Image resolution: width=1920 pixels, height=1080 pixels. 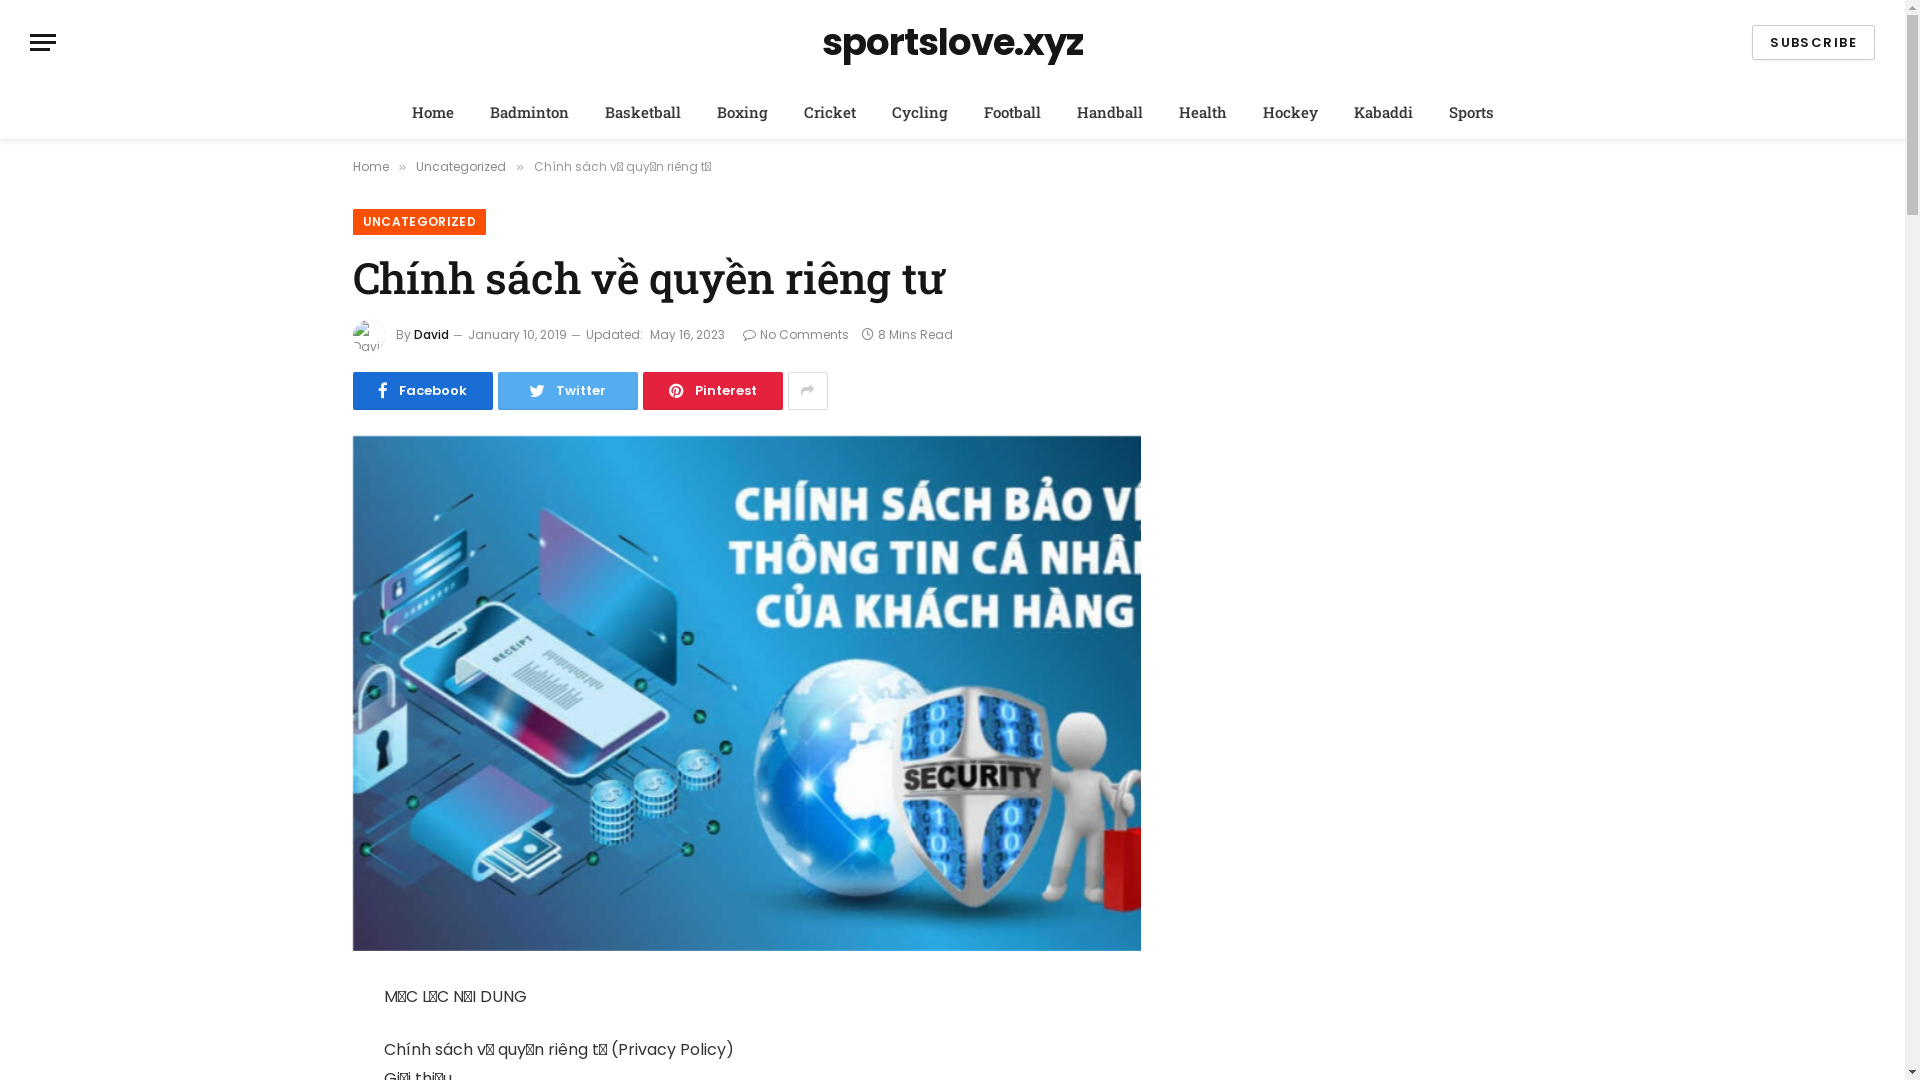 I want to click on Kabaddi, so click(x=1384, y=112).